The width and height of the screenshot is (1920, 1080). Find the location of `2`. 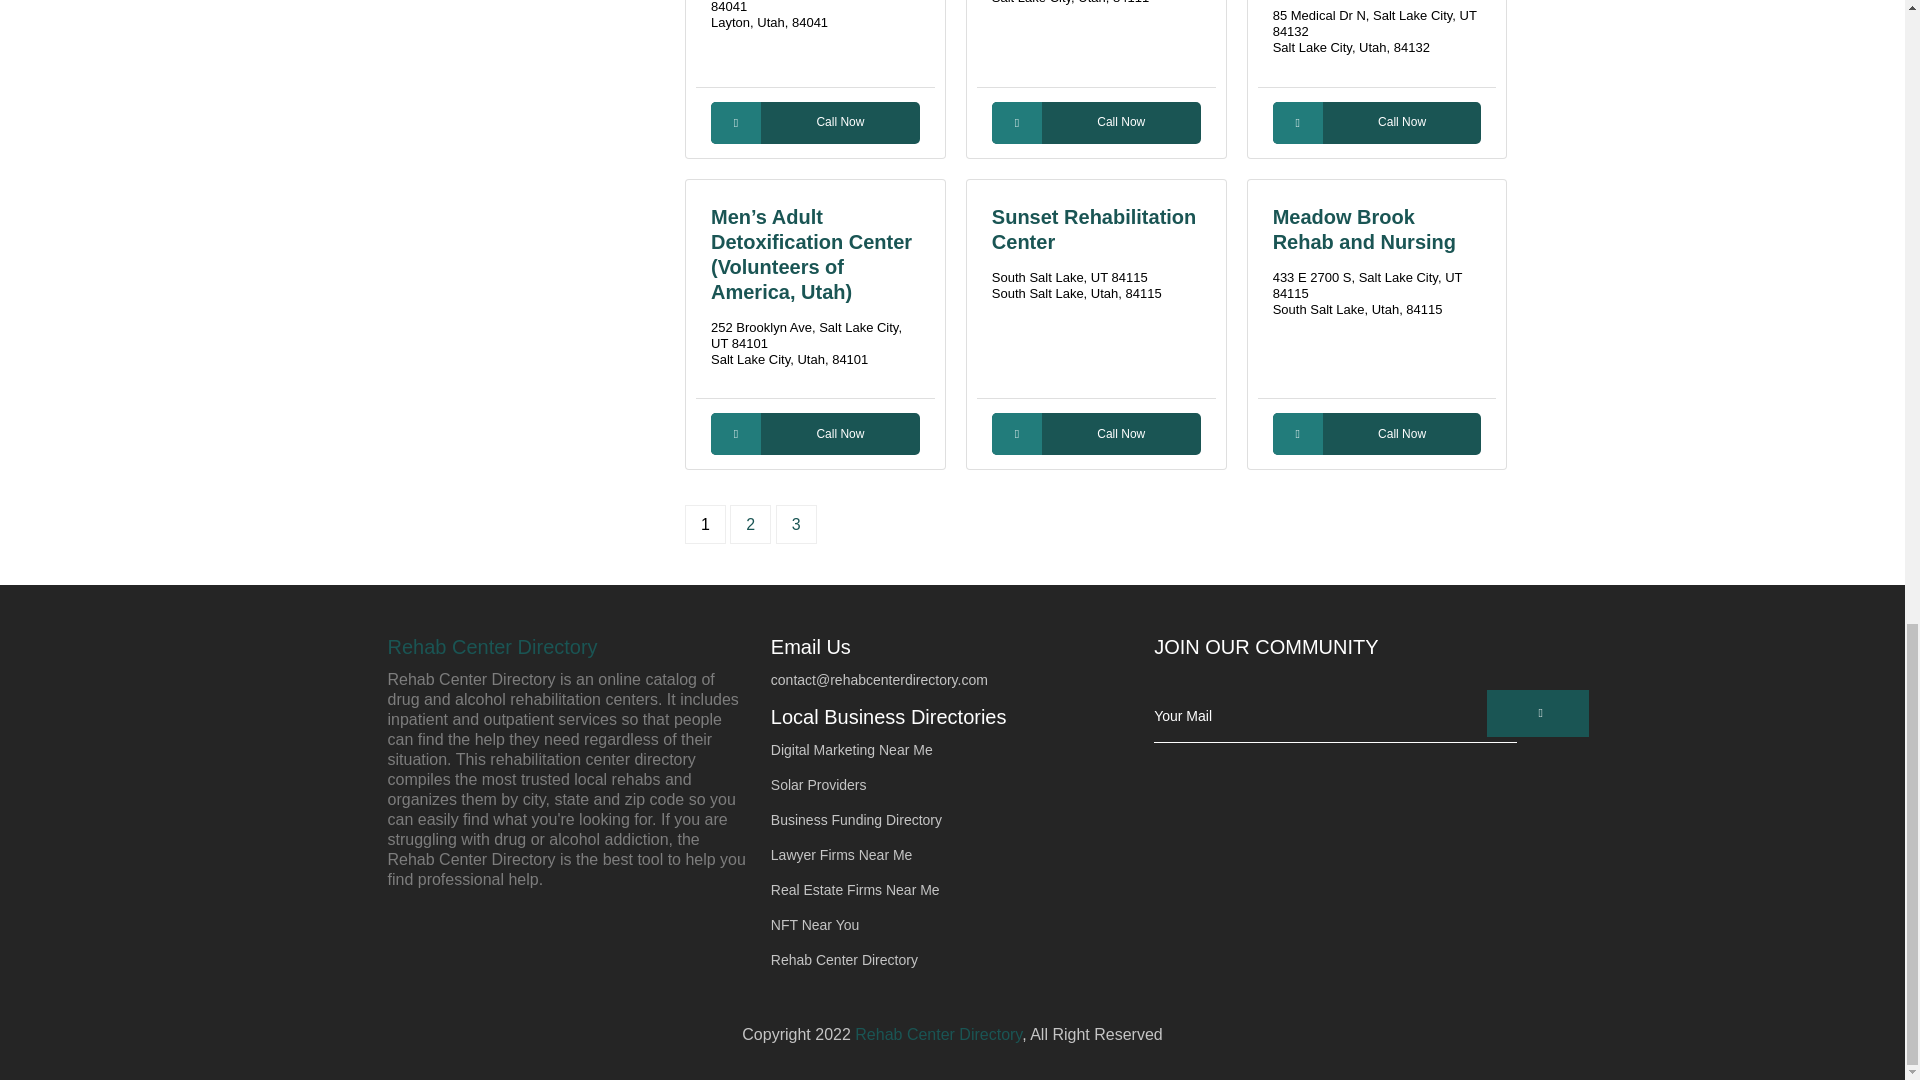

2 is located at coordinates (750, 524).